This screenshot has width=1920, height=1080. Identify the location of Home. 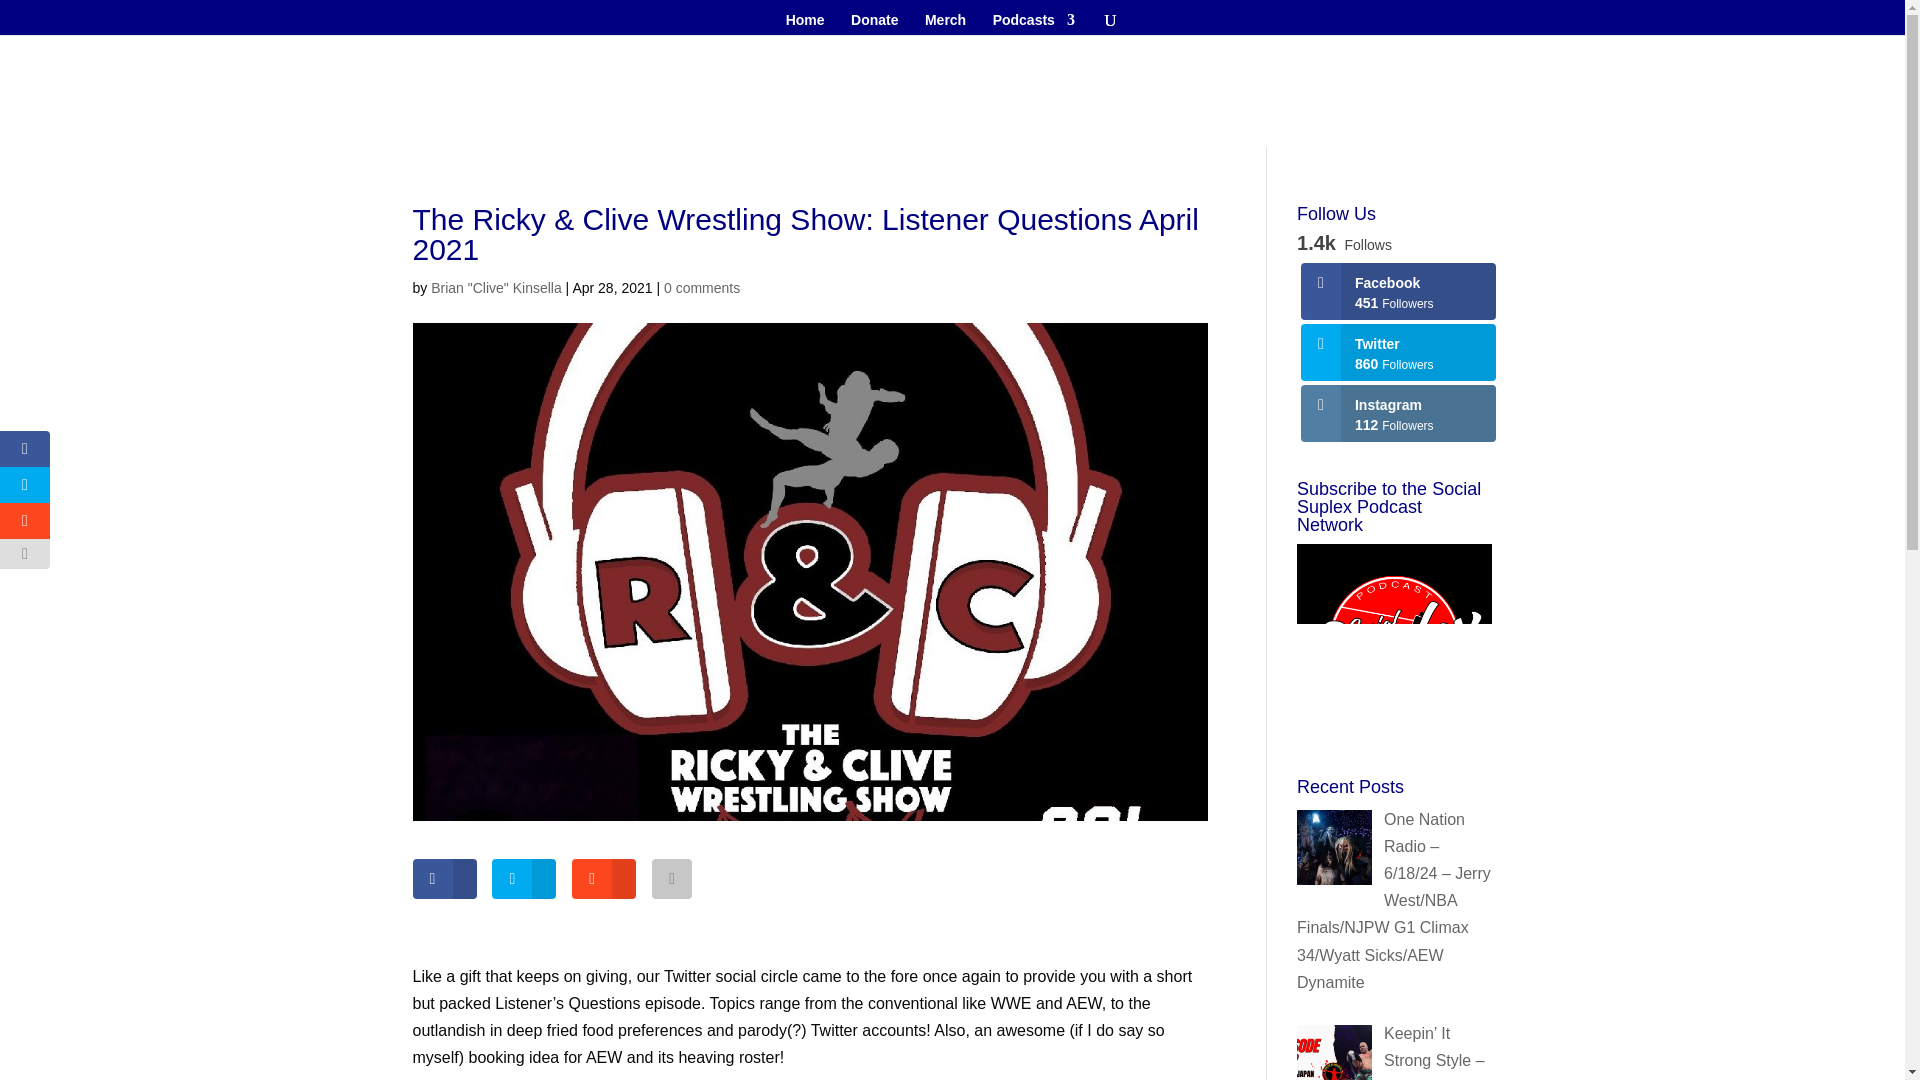
(805, 23).